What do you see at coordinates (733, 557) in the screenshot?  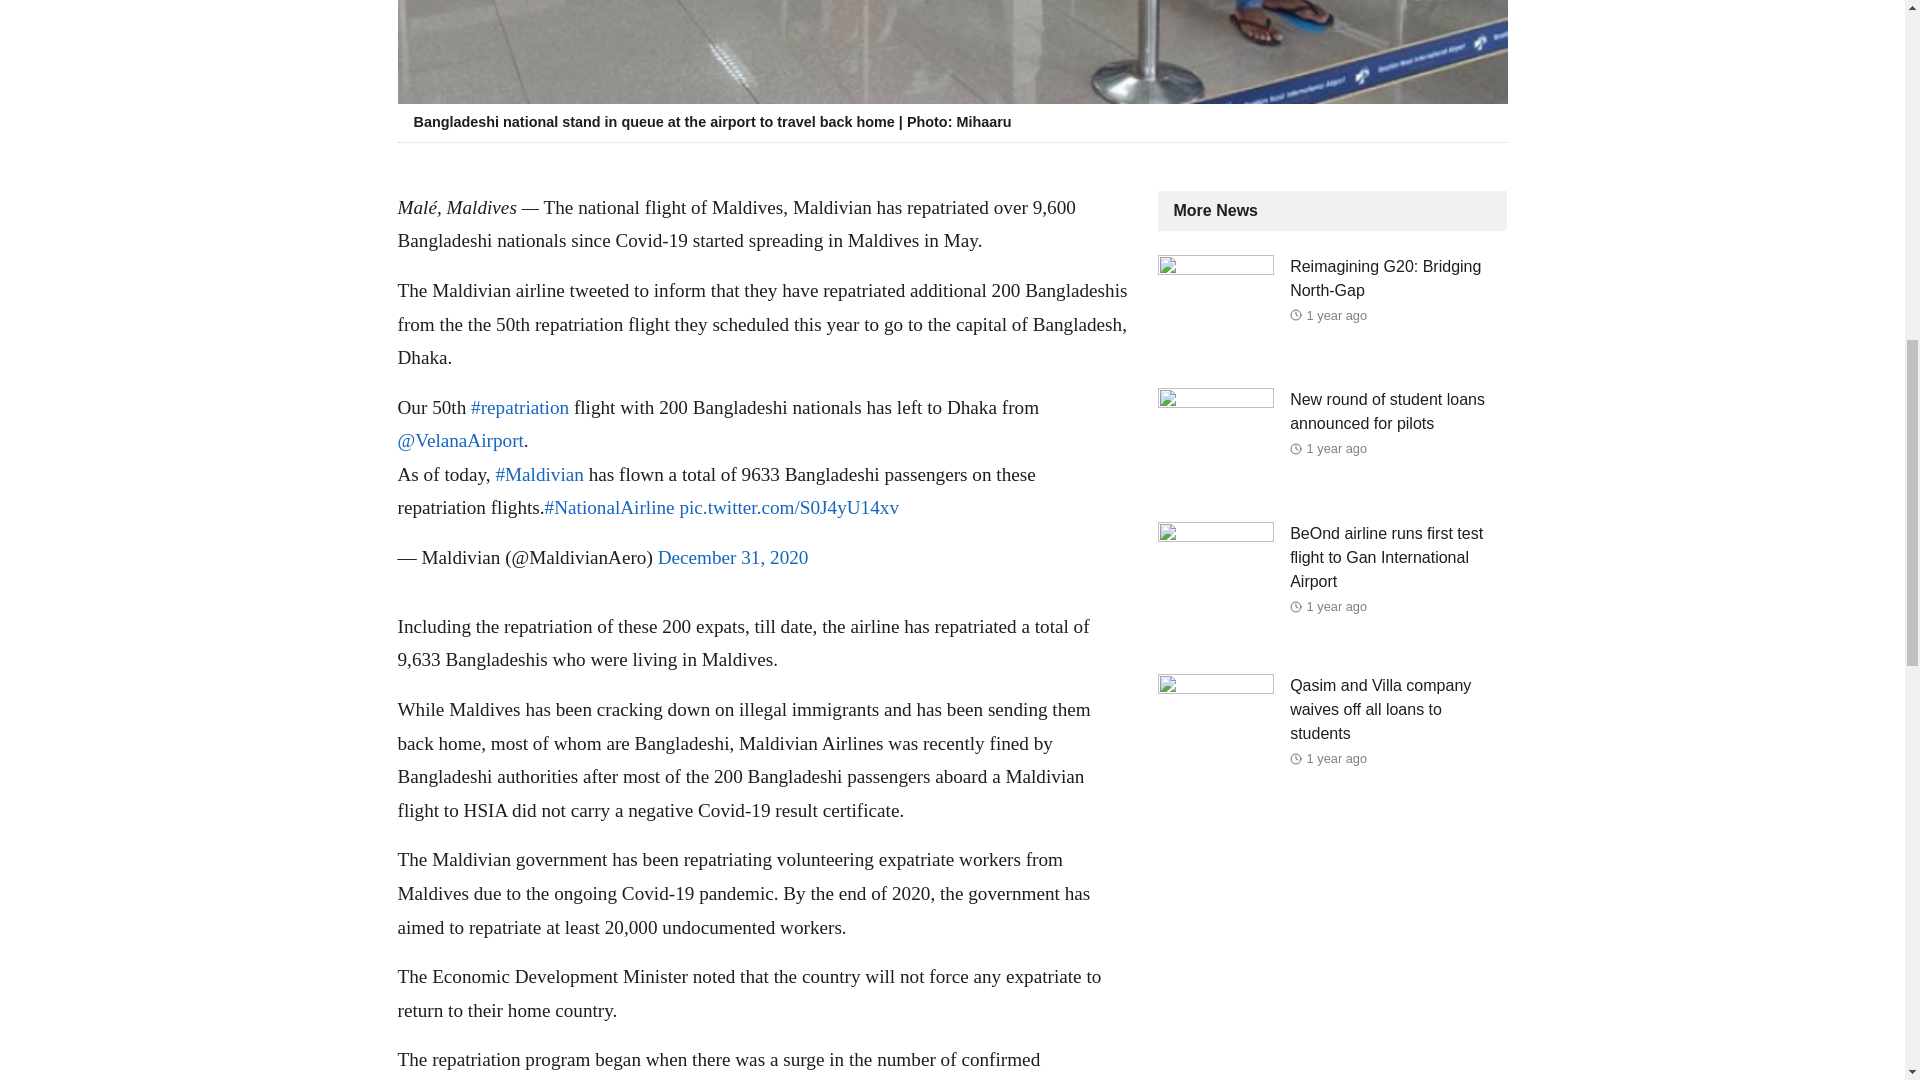 I see `December 31, 2020` at bounding box center [733, 557].